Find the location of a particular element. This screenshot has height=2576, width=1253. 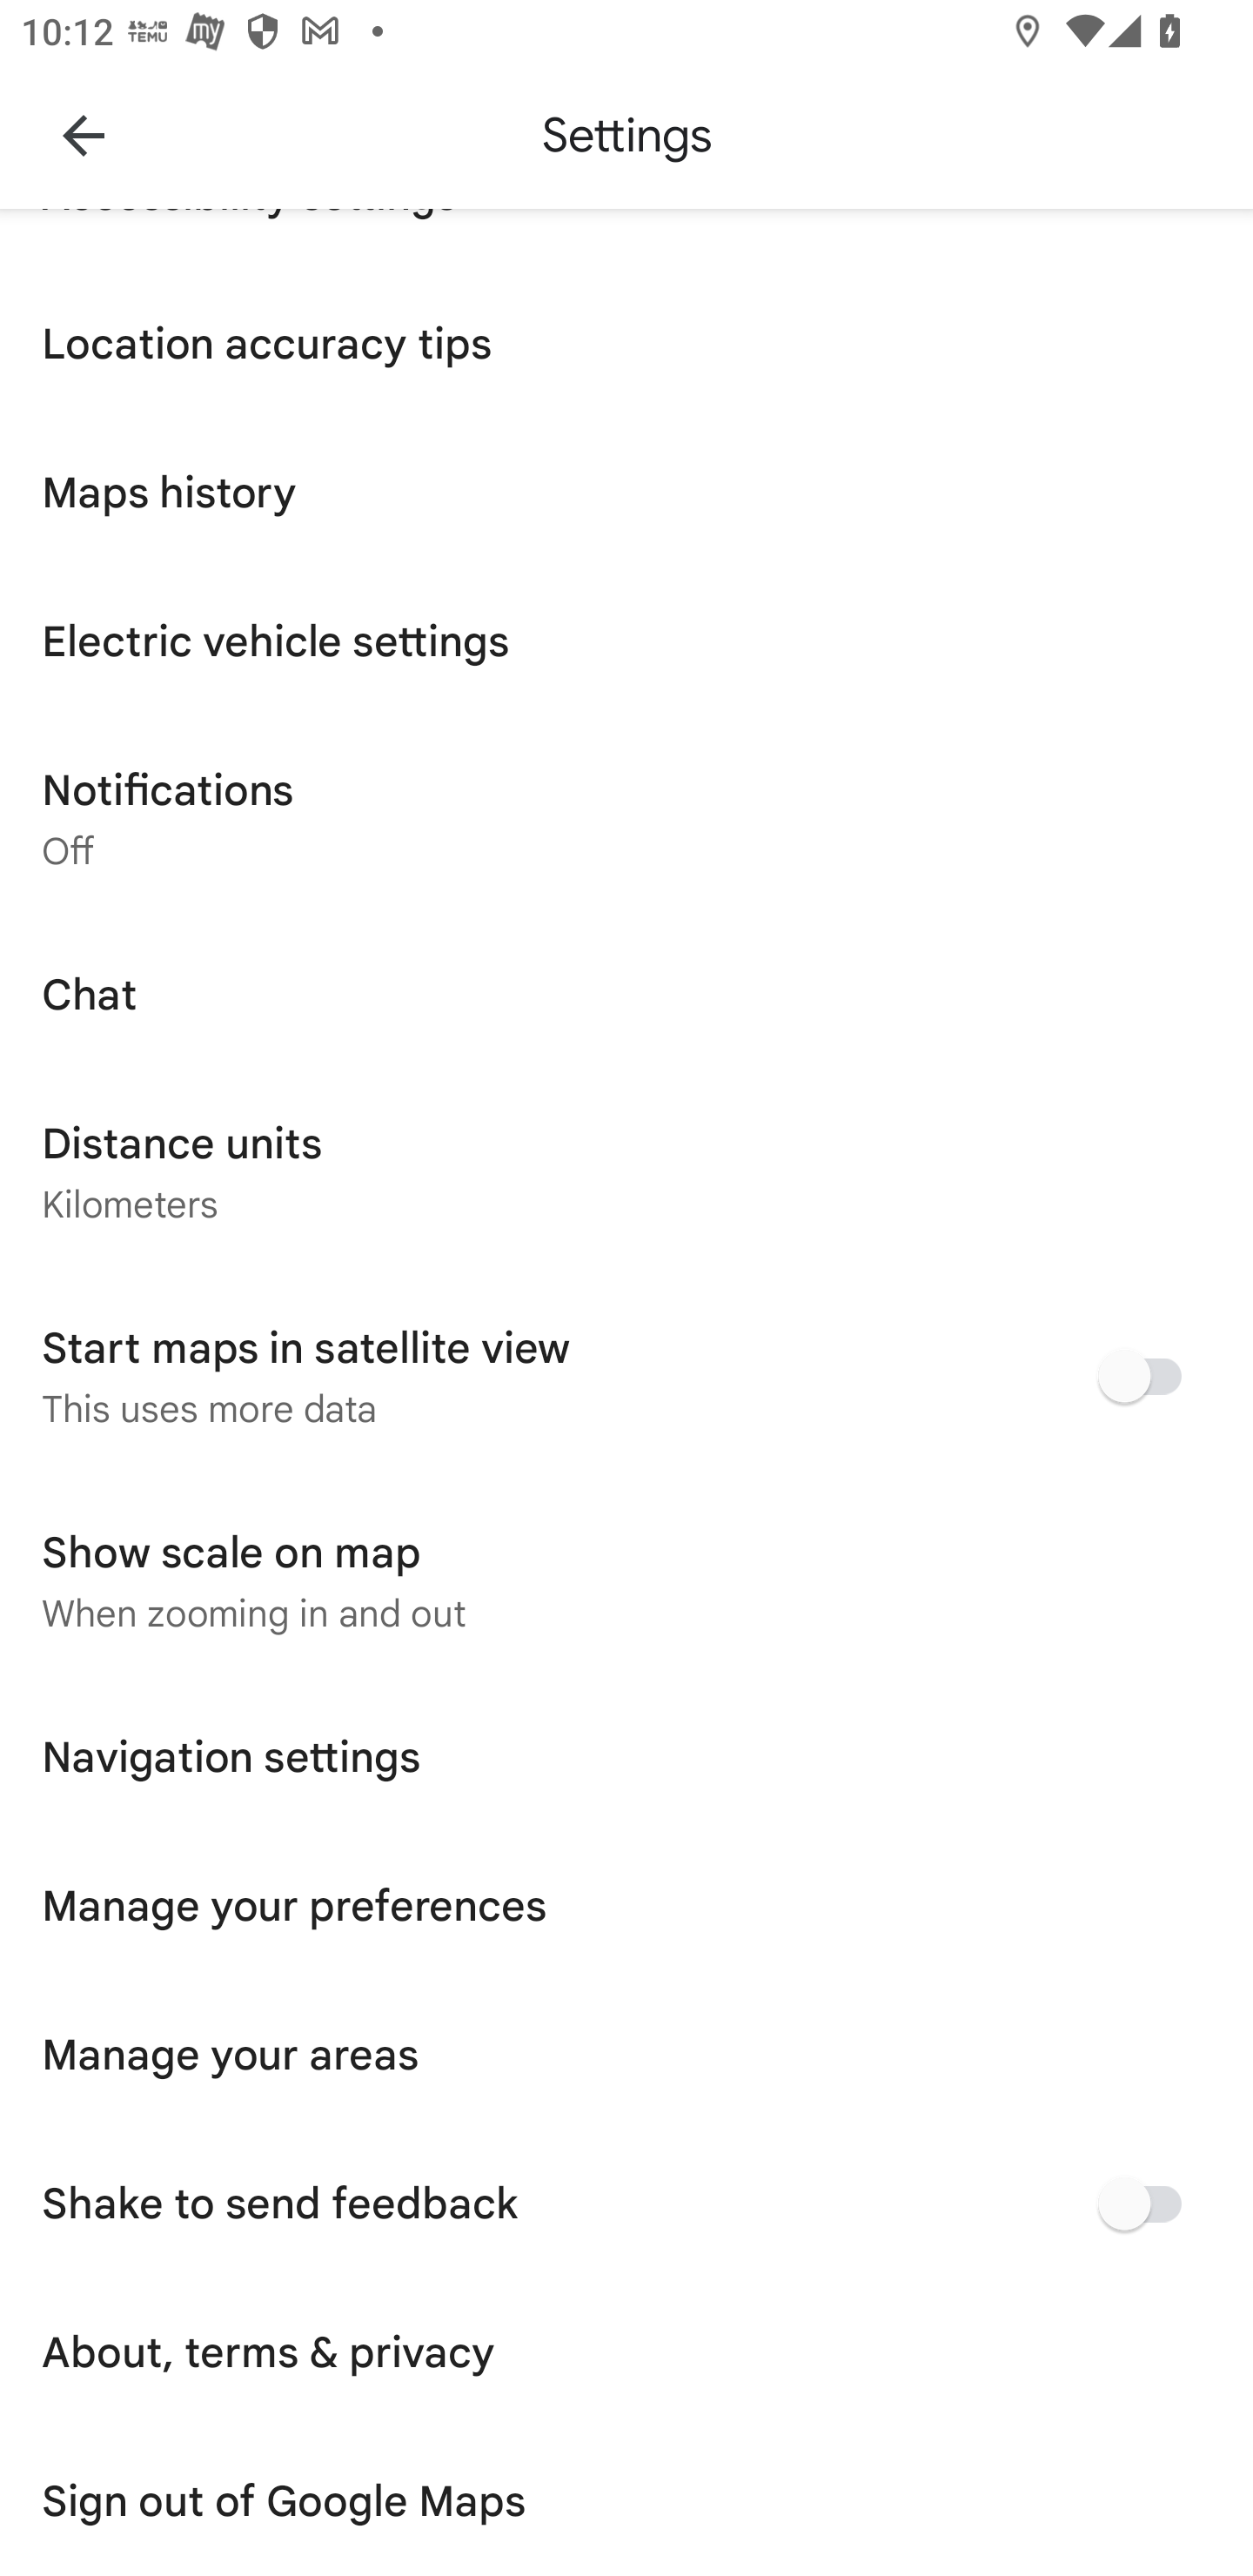

Chat is located at coordinates (626, 994).